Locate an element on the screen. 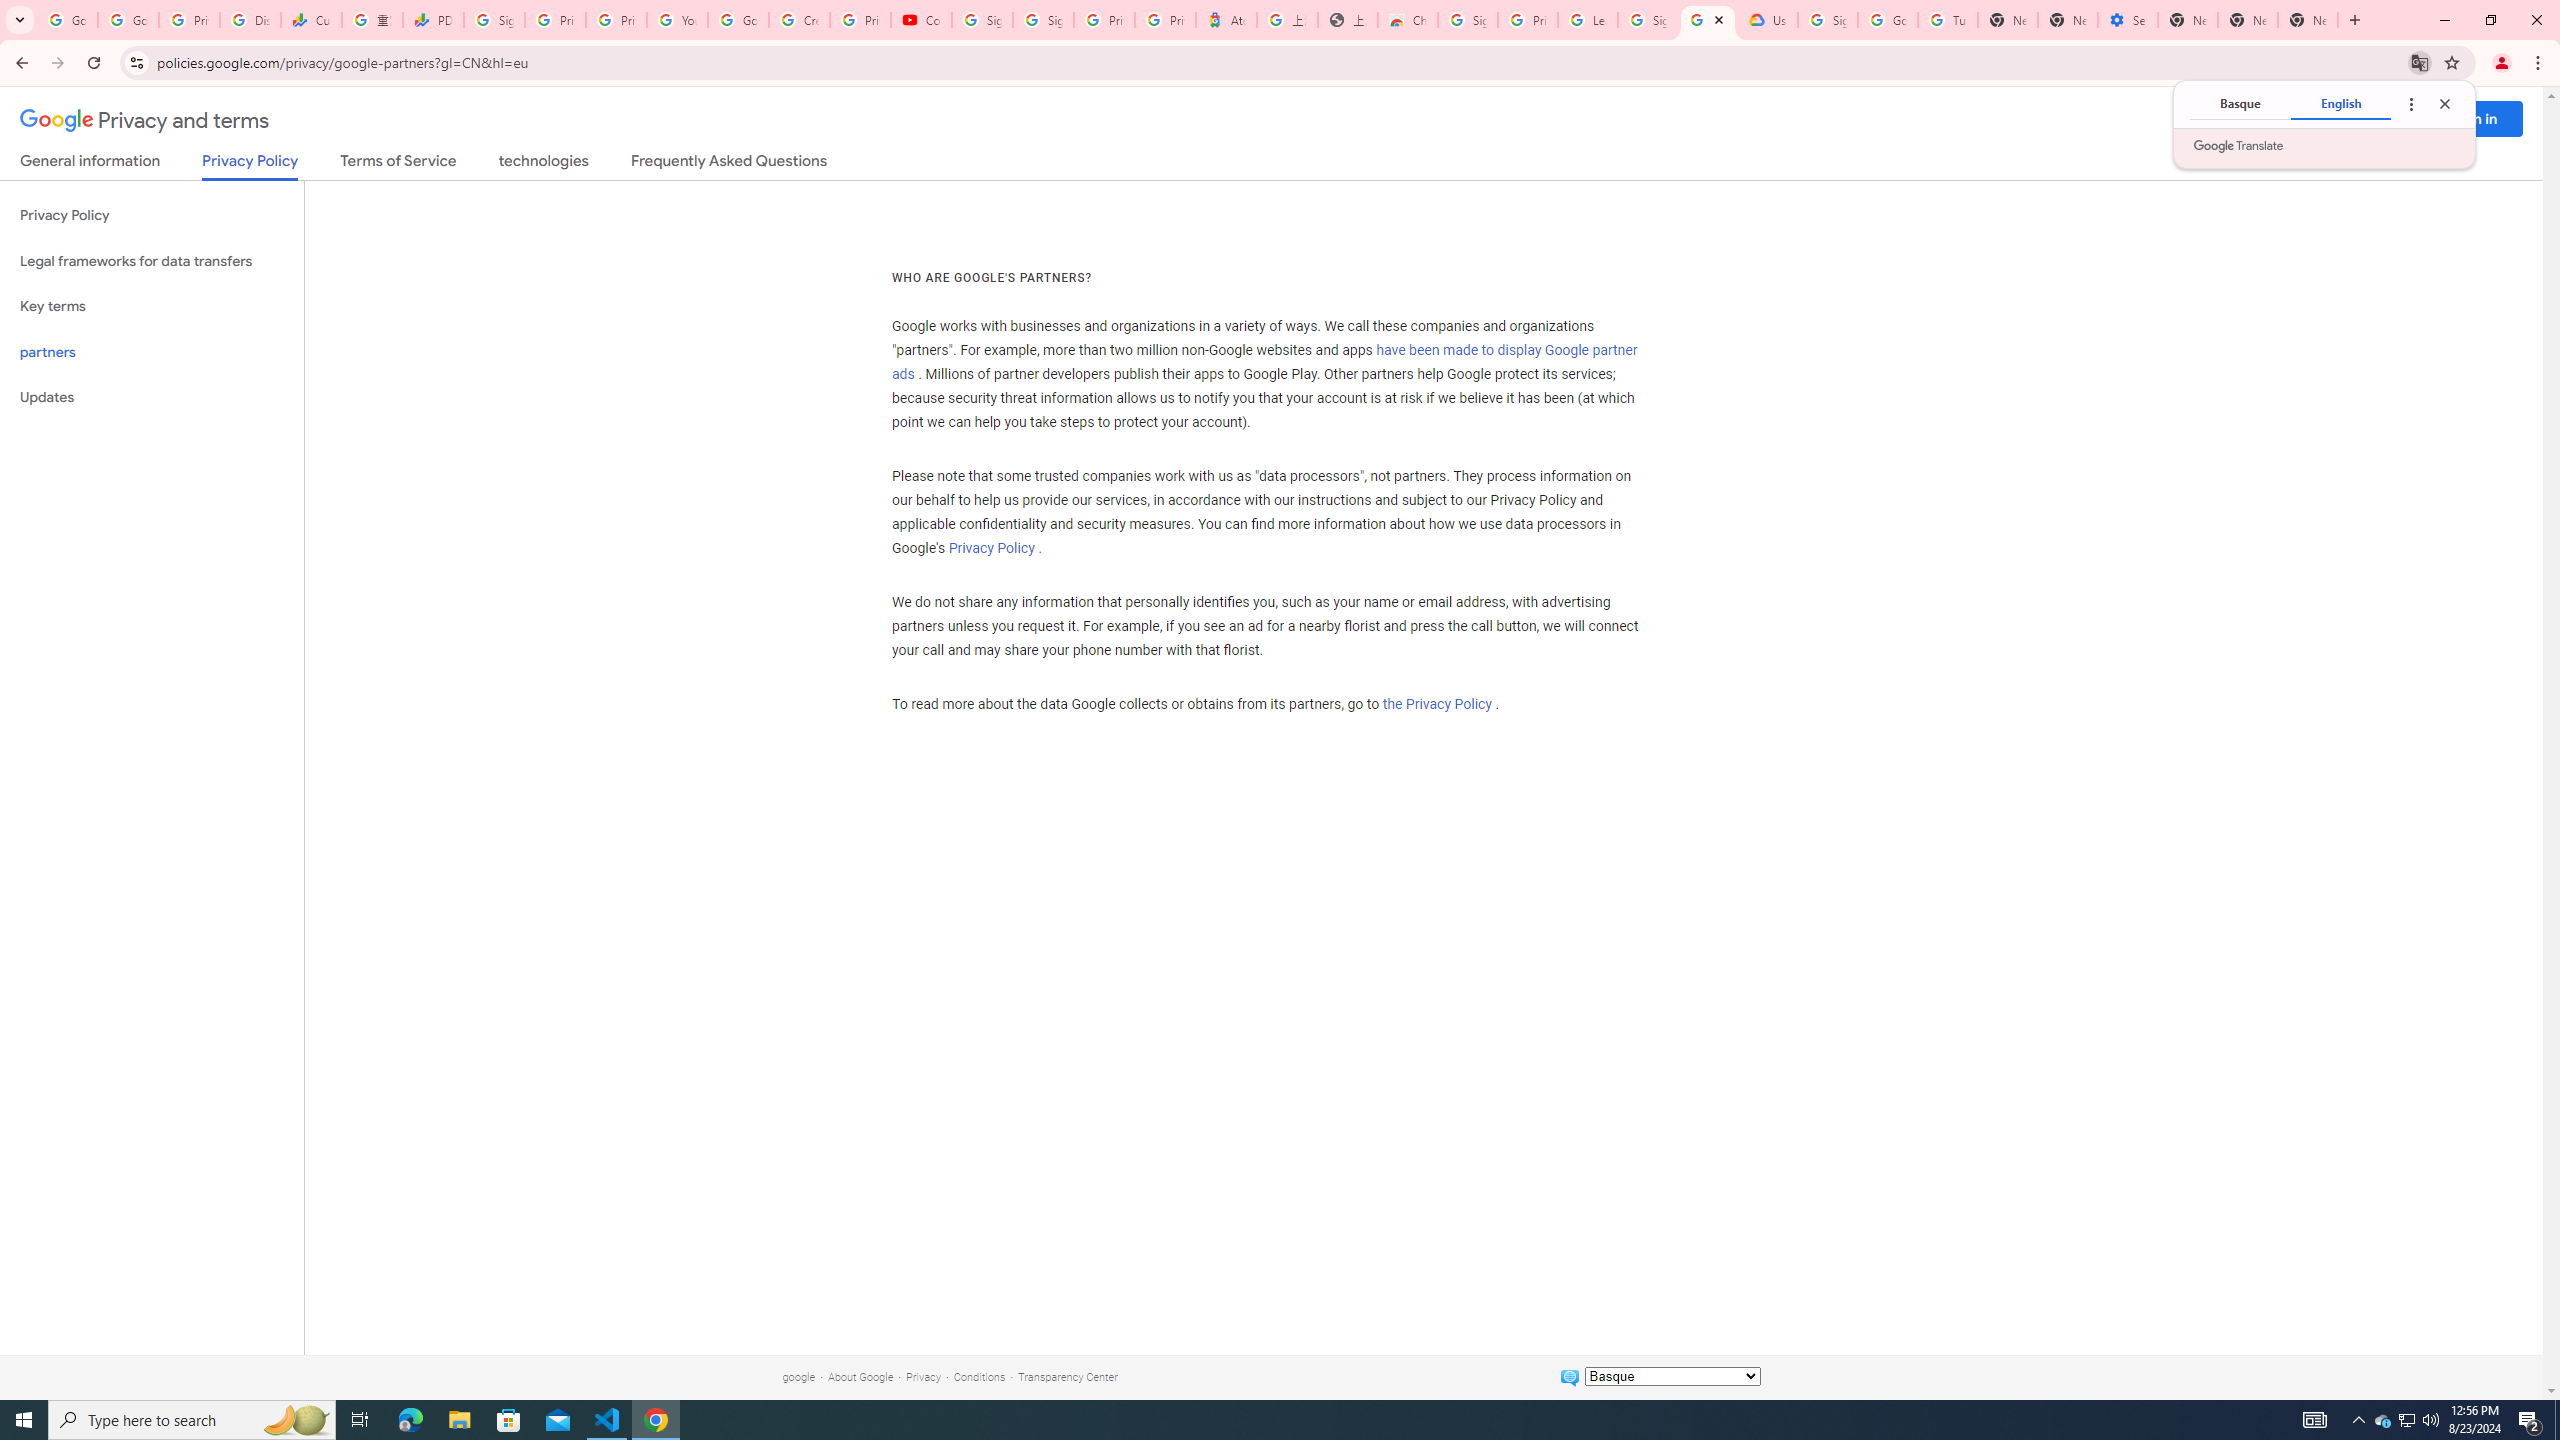 The width and height of the screenshot is (2560, 1440). Sign in - Google Accounts is located at coordinates (1828, 20).